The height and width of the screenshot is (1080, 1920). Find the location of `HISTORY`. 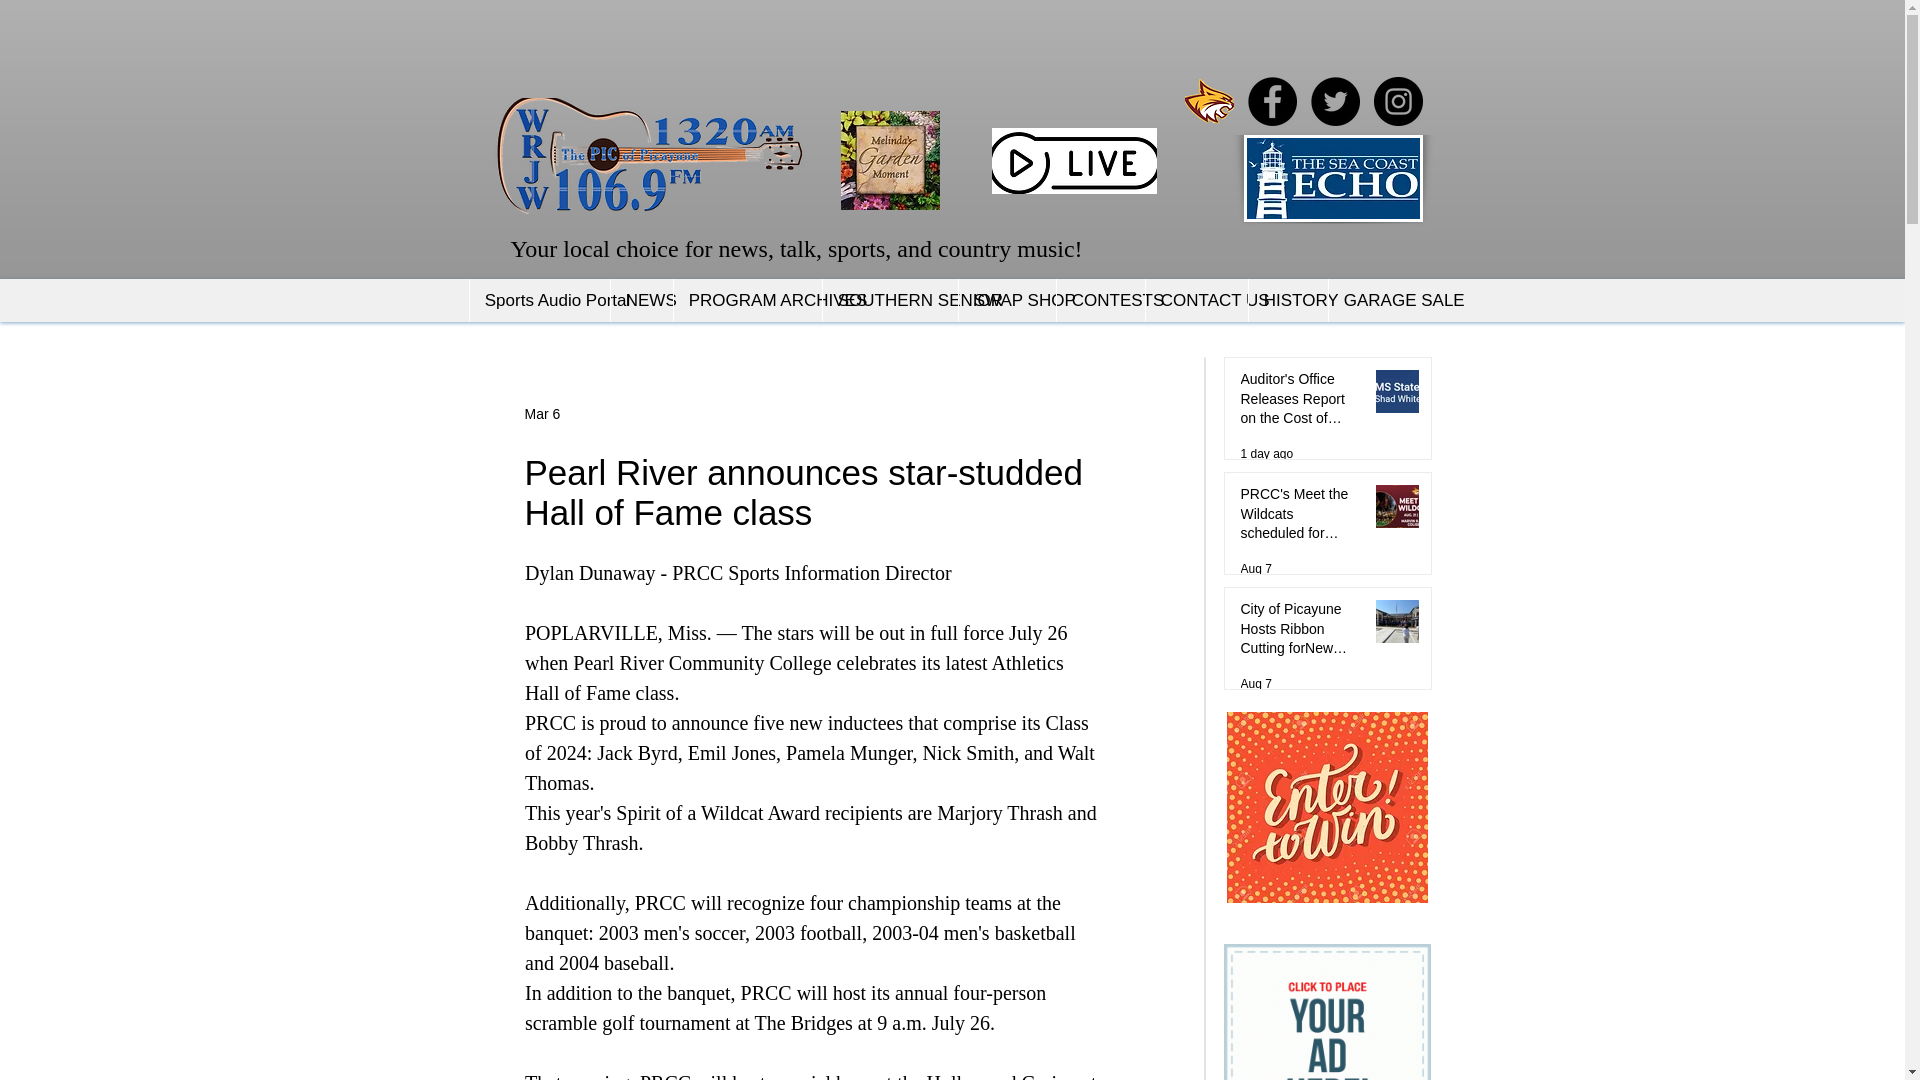

HISTORY is located at coordinates (1288, 300).